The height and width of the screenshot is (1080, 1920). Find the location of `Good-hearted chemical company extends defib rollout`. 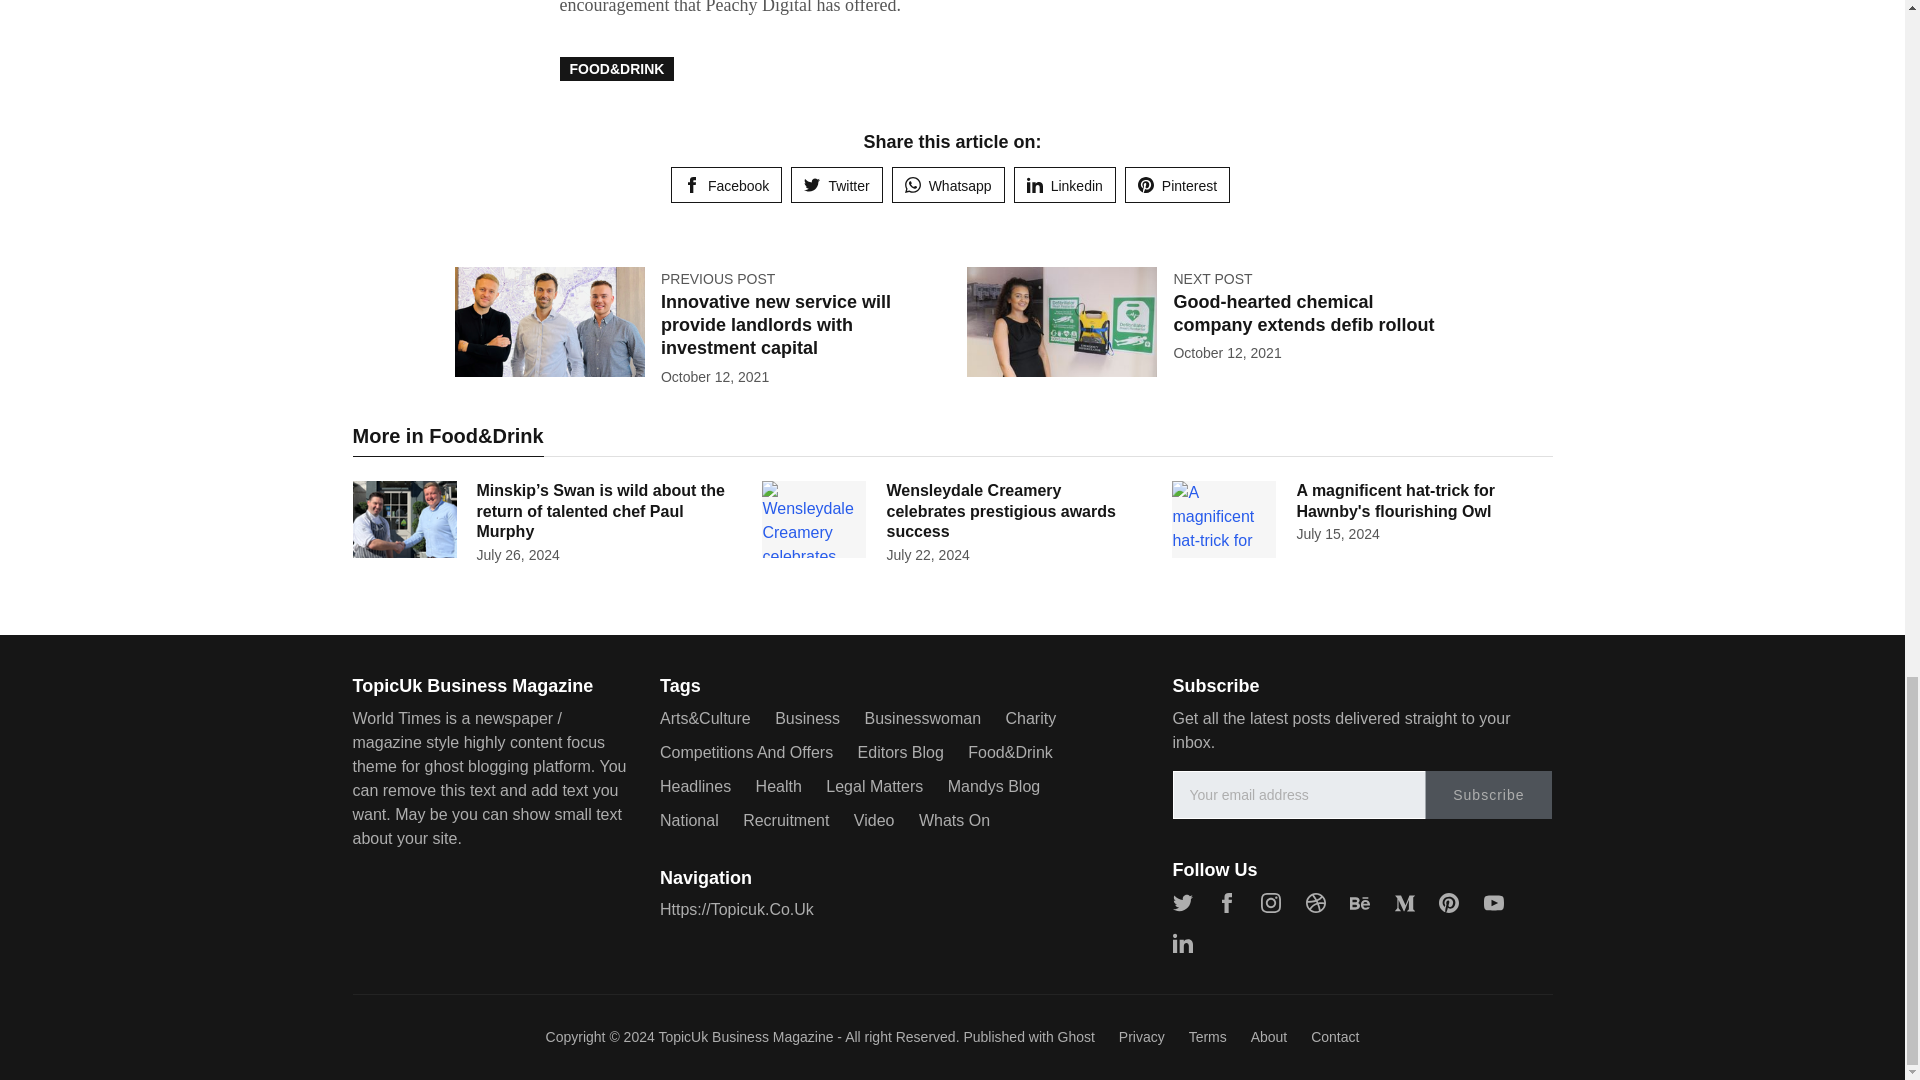

Good-hearted chemical company extends defib rollout is located at coordinates (1304, 312).